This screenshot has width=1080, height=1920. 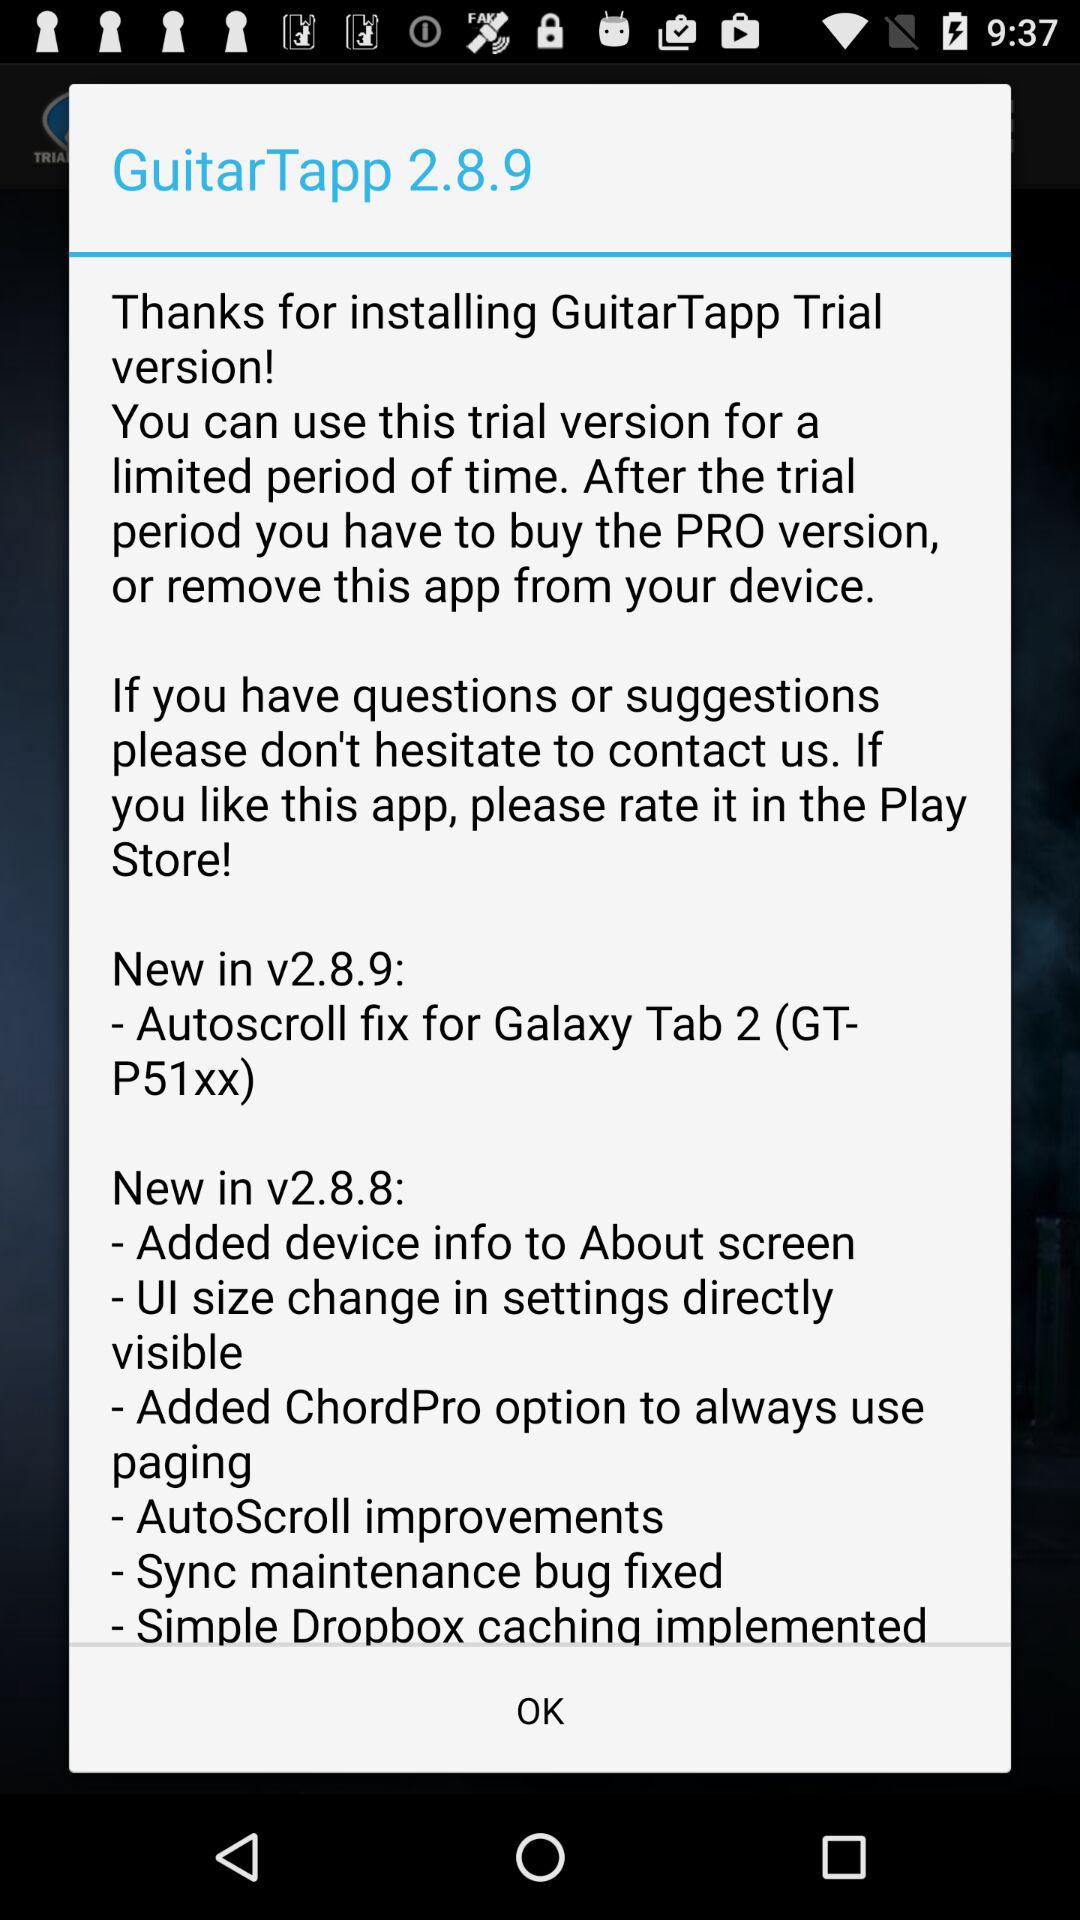 I want to click on choose the ok item, so click(x=540, y=1710).